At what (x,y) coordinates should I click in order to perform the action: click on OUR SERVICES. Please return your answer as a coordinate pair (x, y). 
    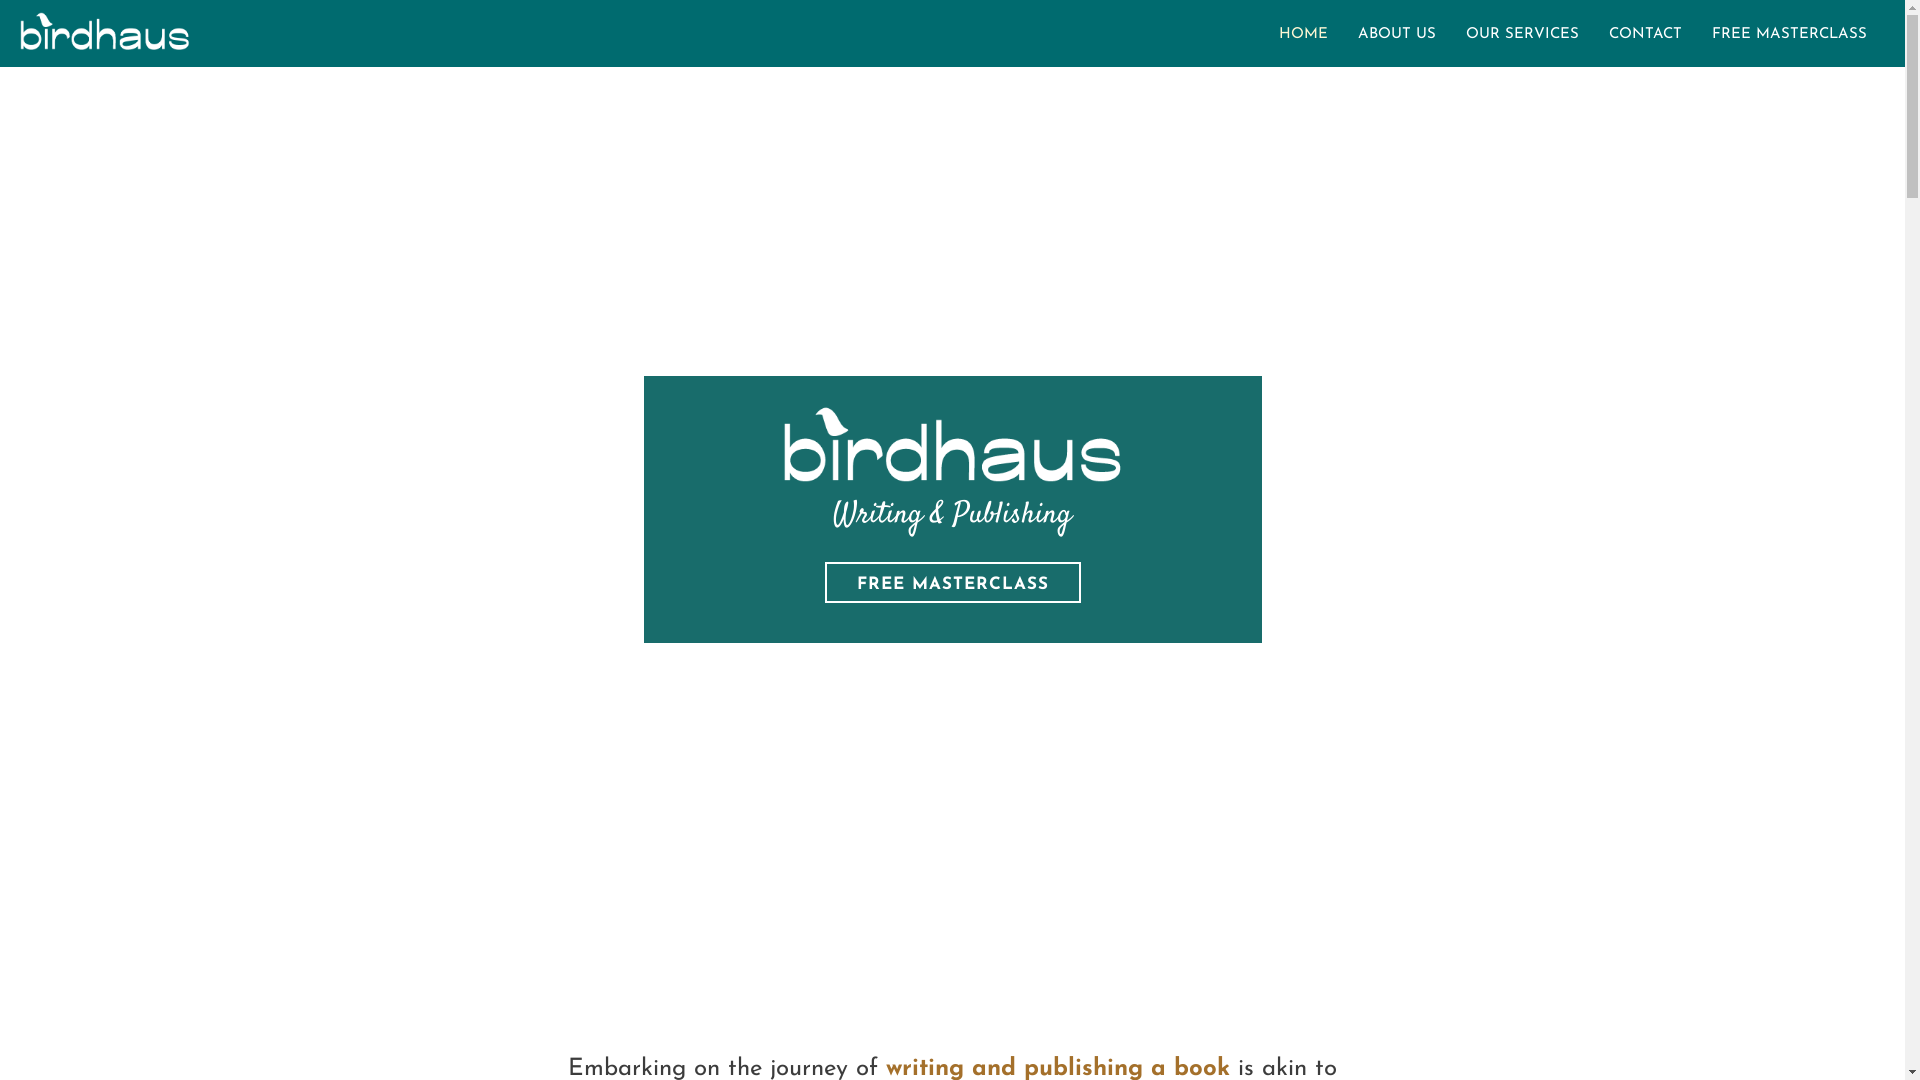
    Looking at the image, I should click on (1522, 34).